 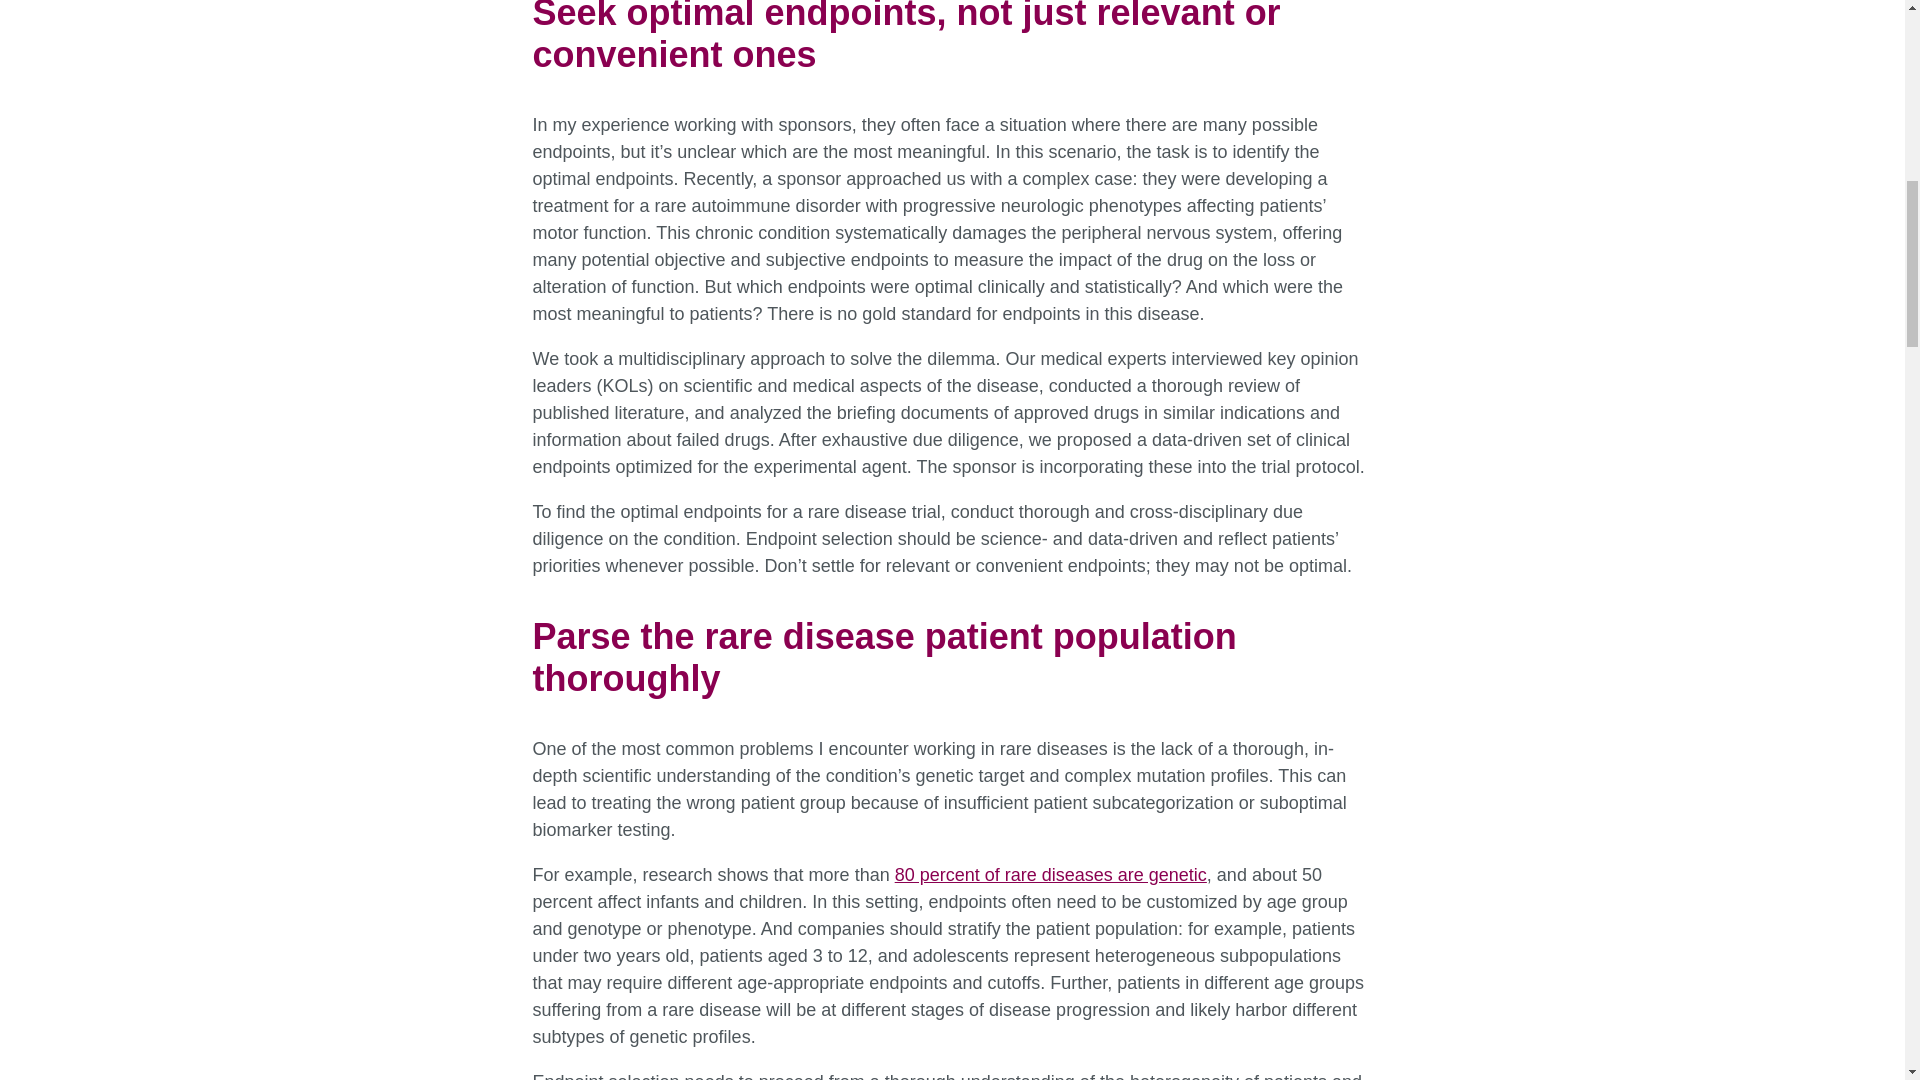 I want to click on 80 percent of rare diseases are genetic, so click(x=1050, y=874).